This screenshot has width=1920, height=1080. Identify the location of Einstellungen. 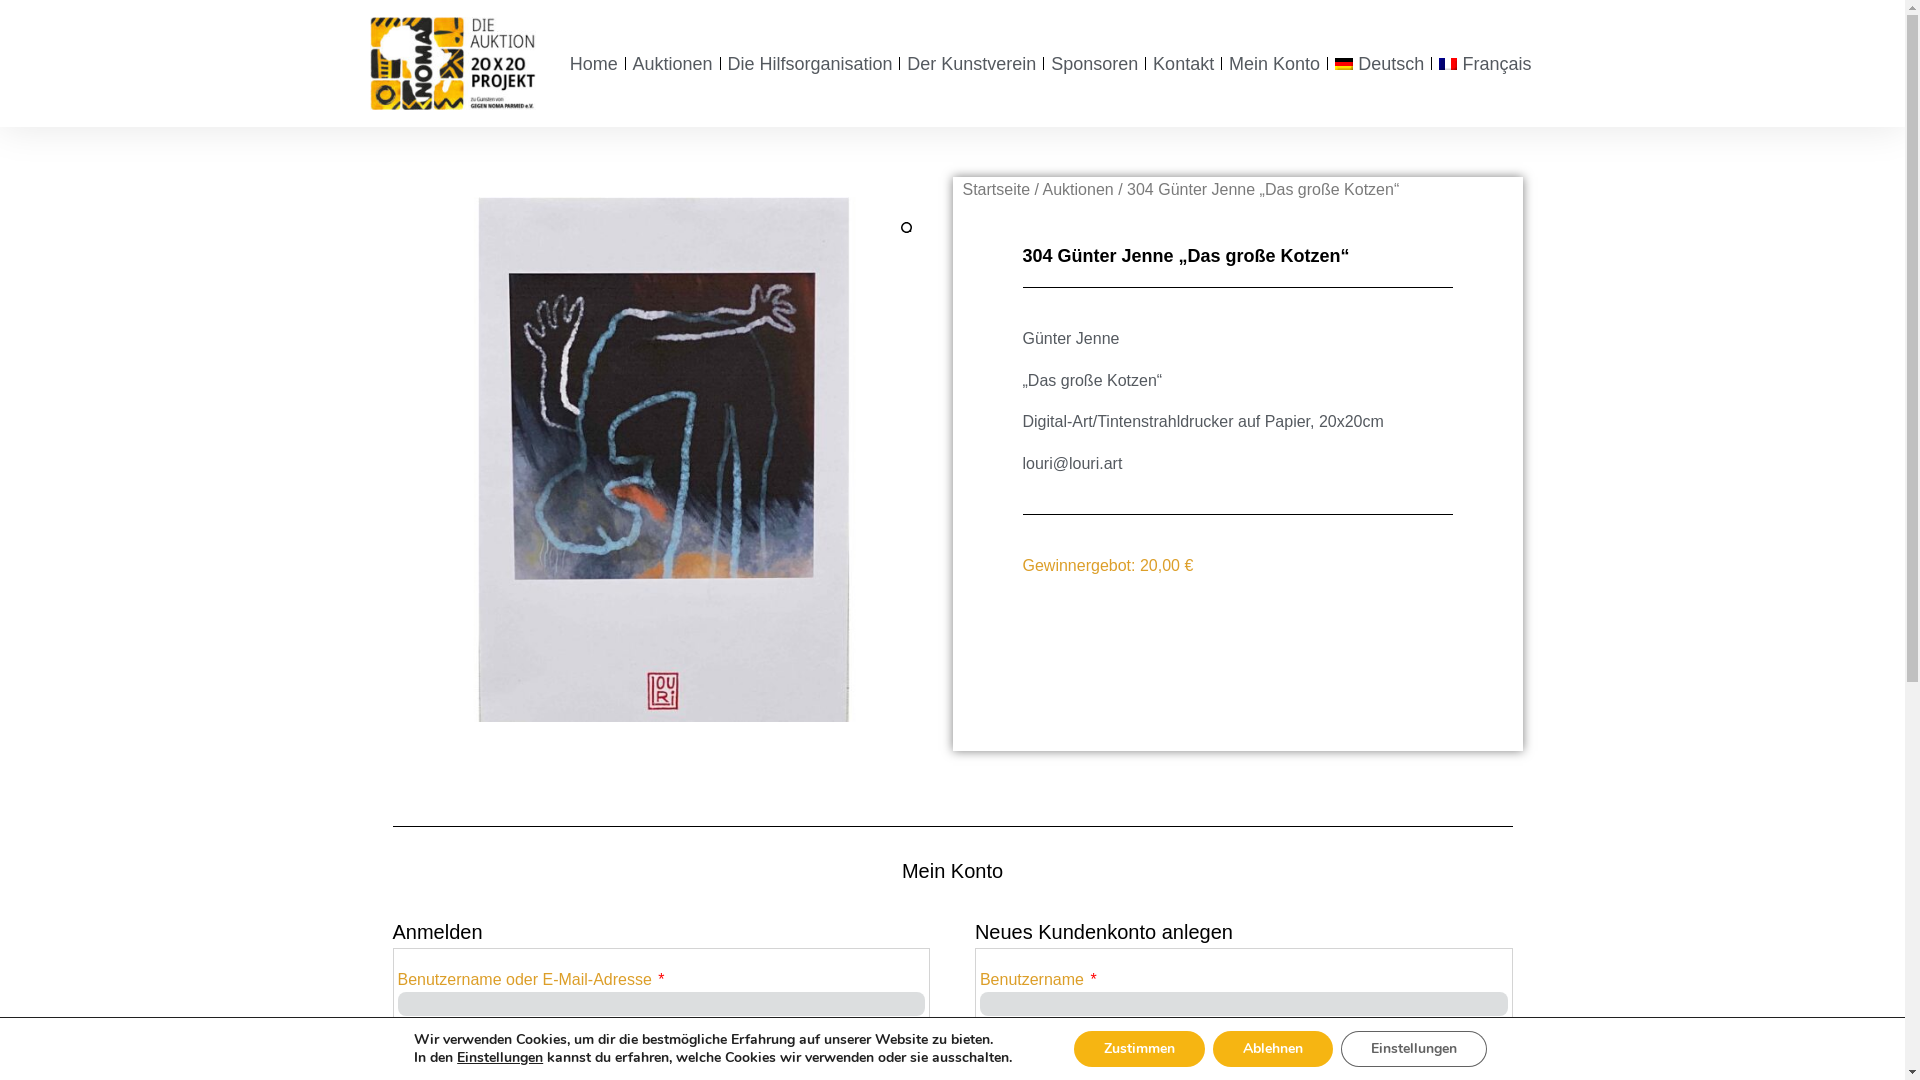
(1414, 1049).